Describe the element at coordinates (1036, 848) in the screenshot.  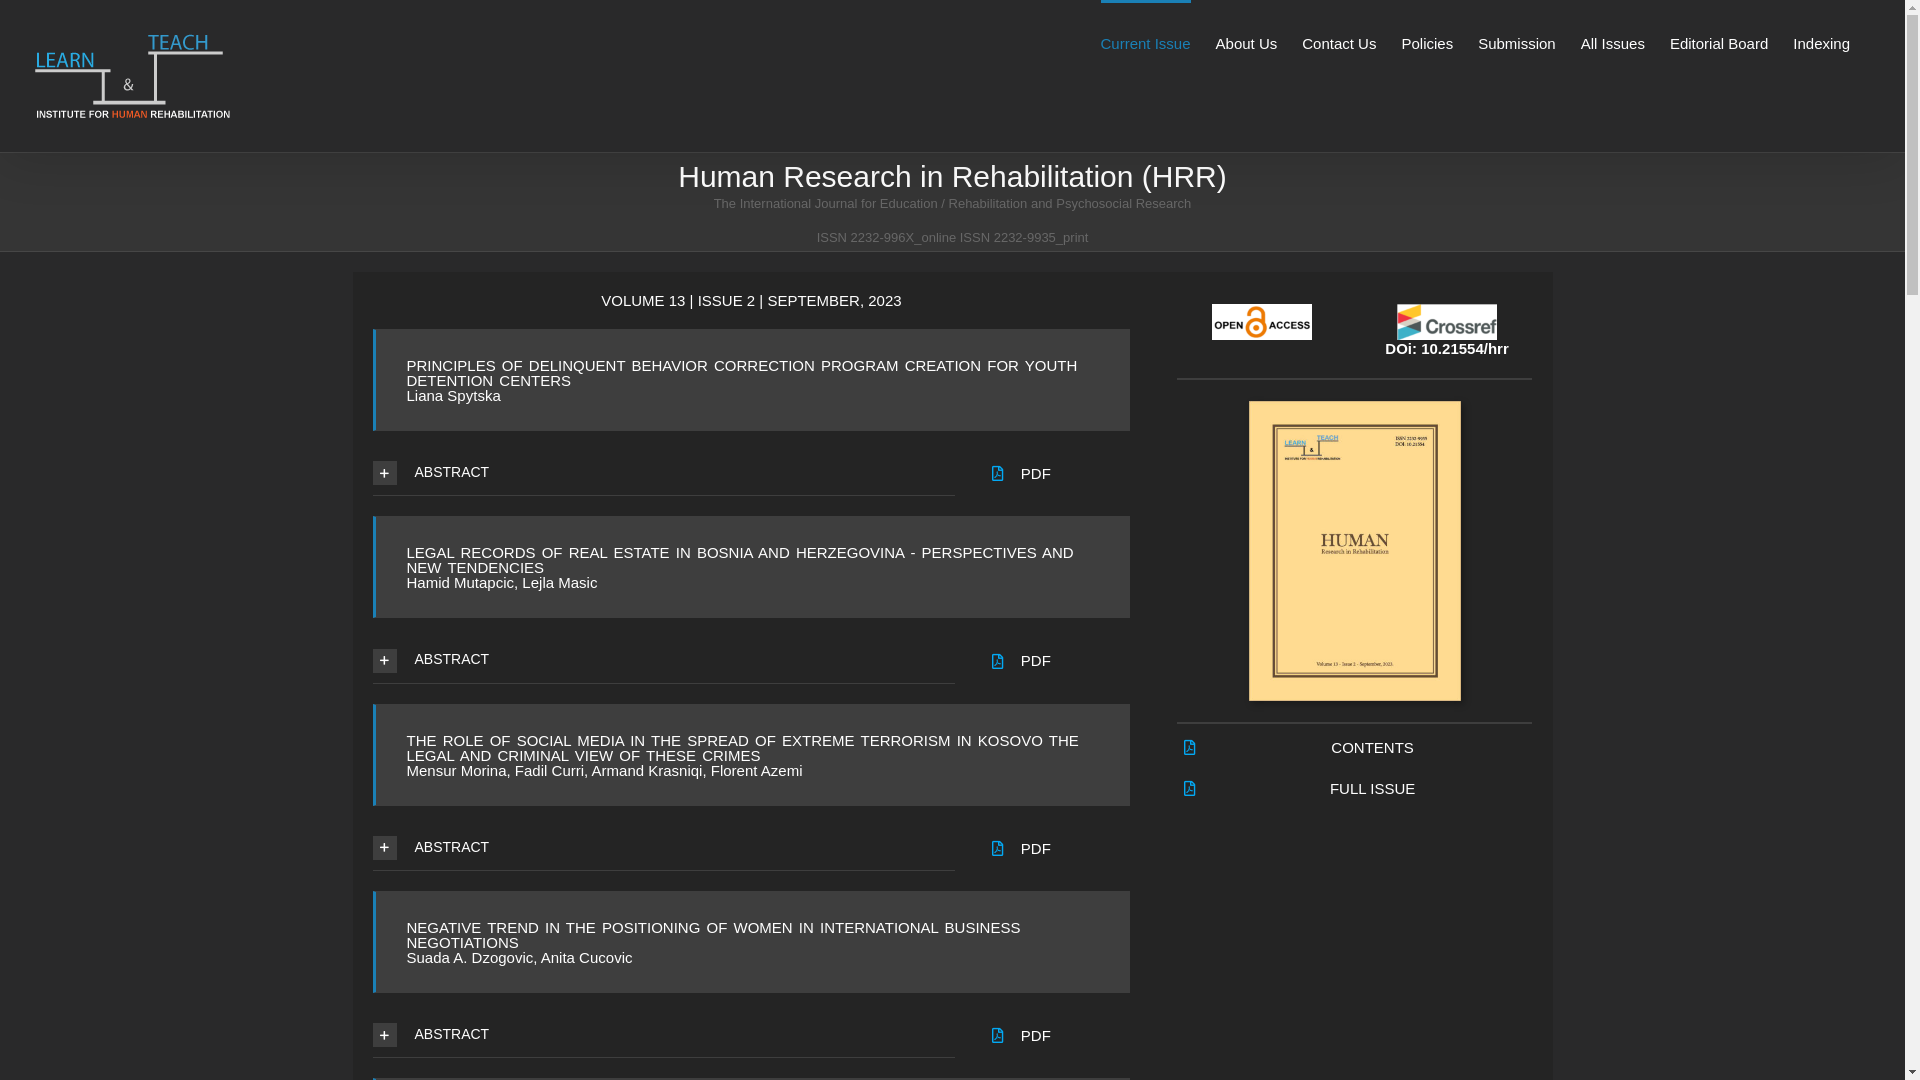
I see `PDF` at that location.